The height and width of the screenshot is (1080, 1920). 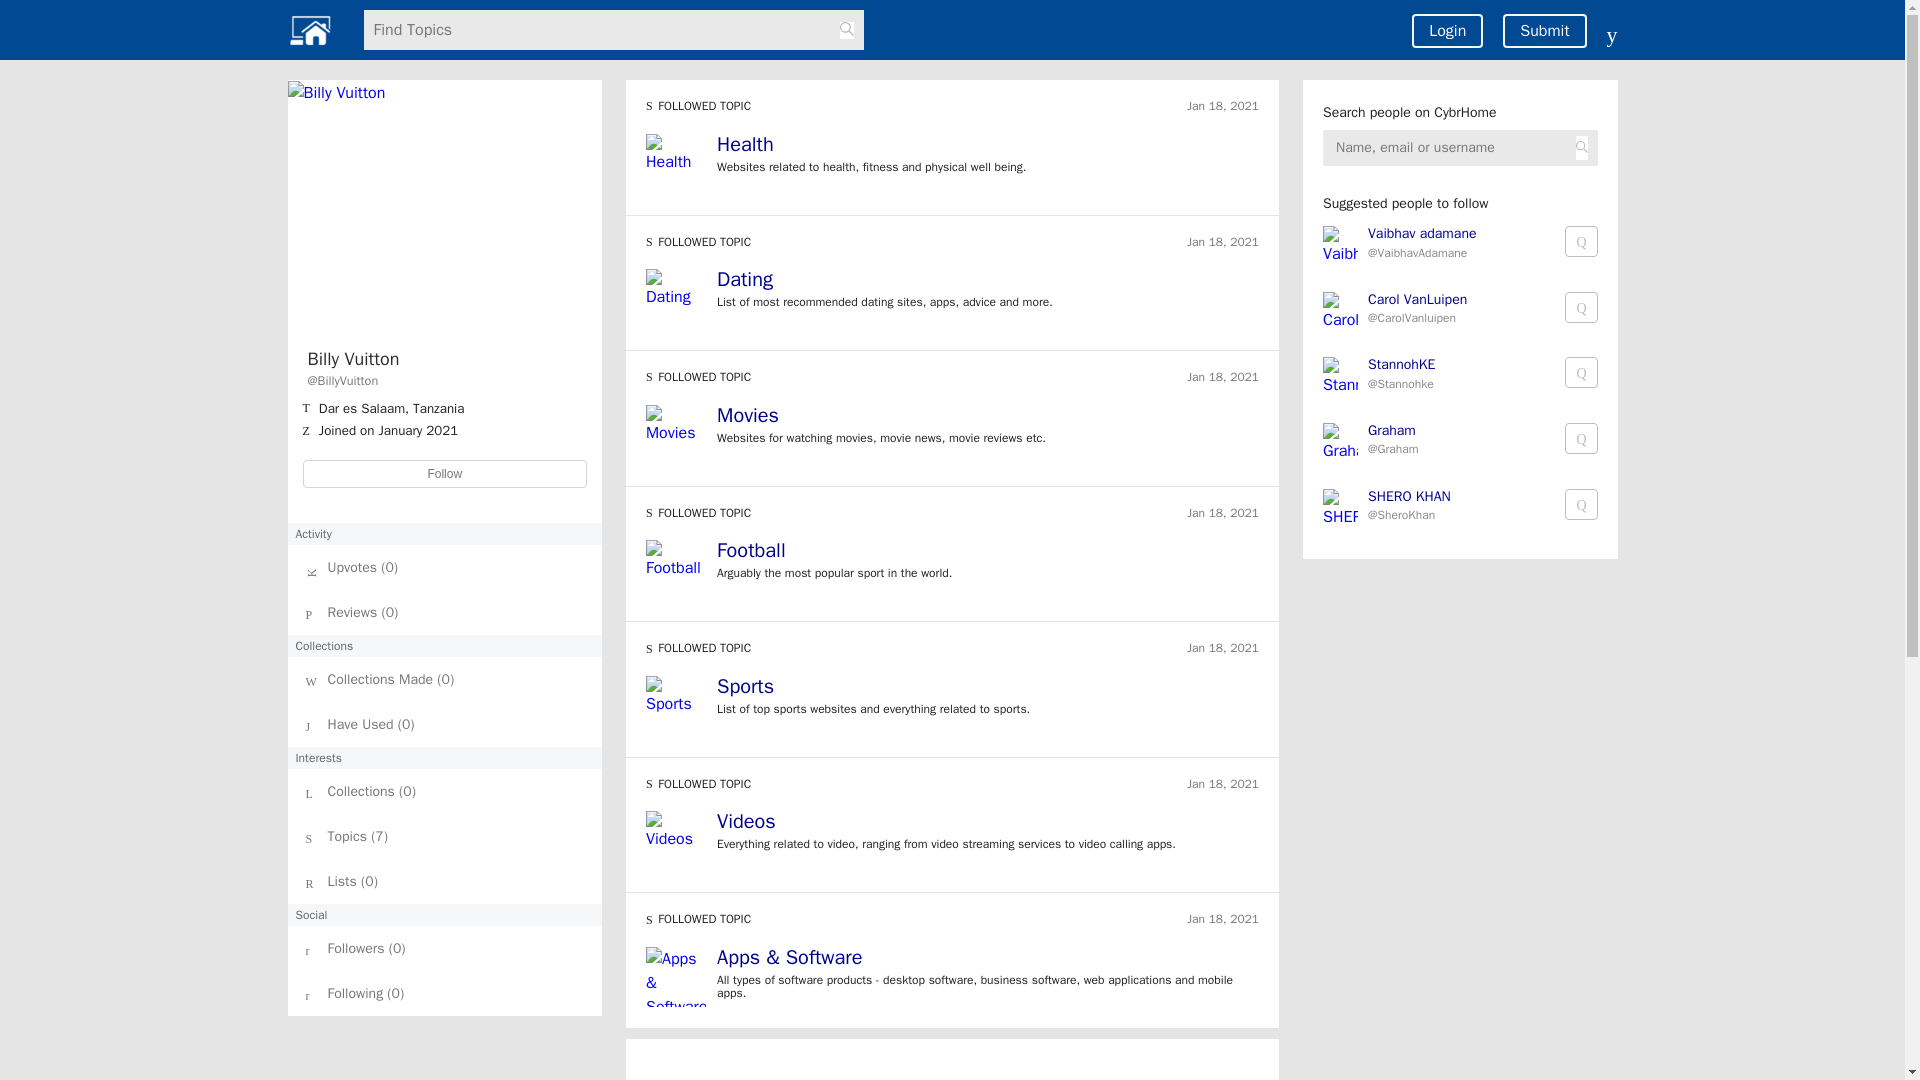 I want to click on Stannohke, so click(x=1400, y=387).